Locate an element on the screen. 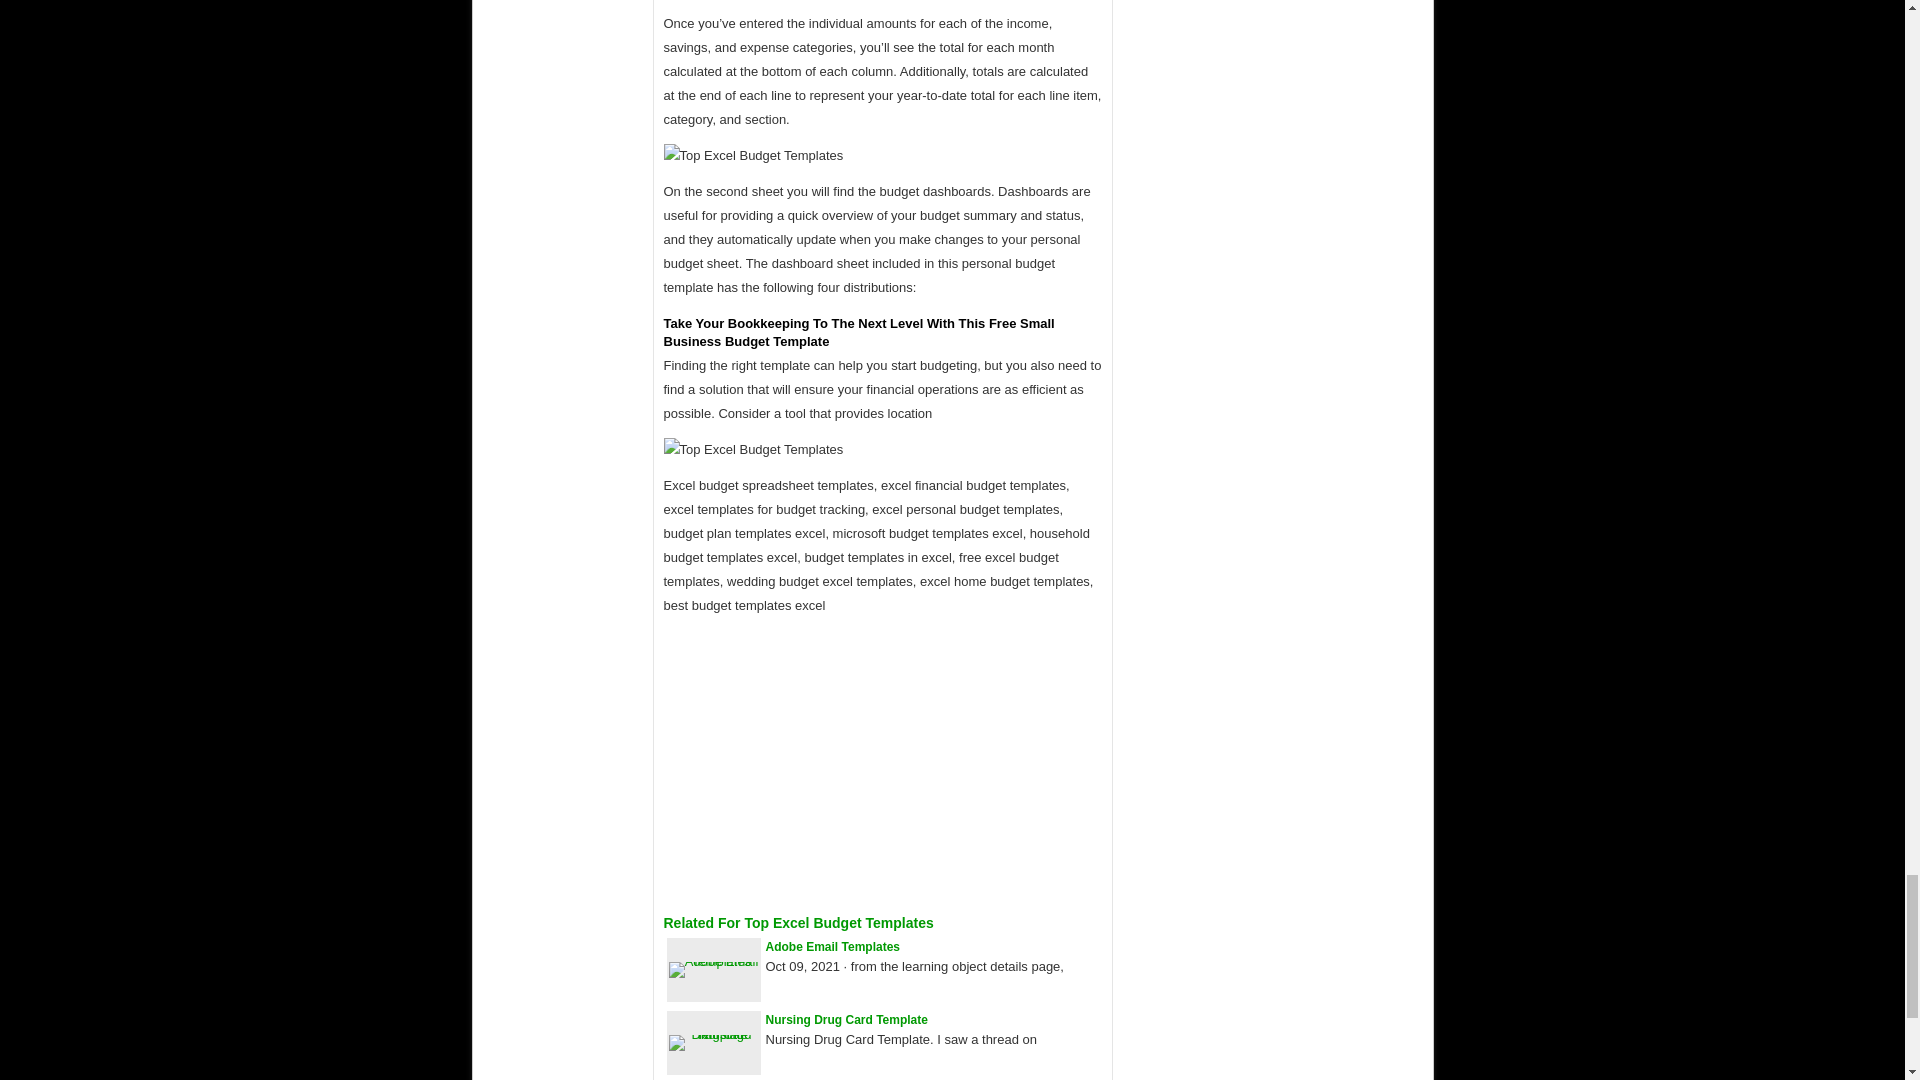  Nursing Drug Card Template is located at coordinates (846, 1020).